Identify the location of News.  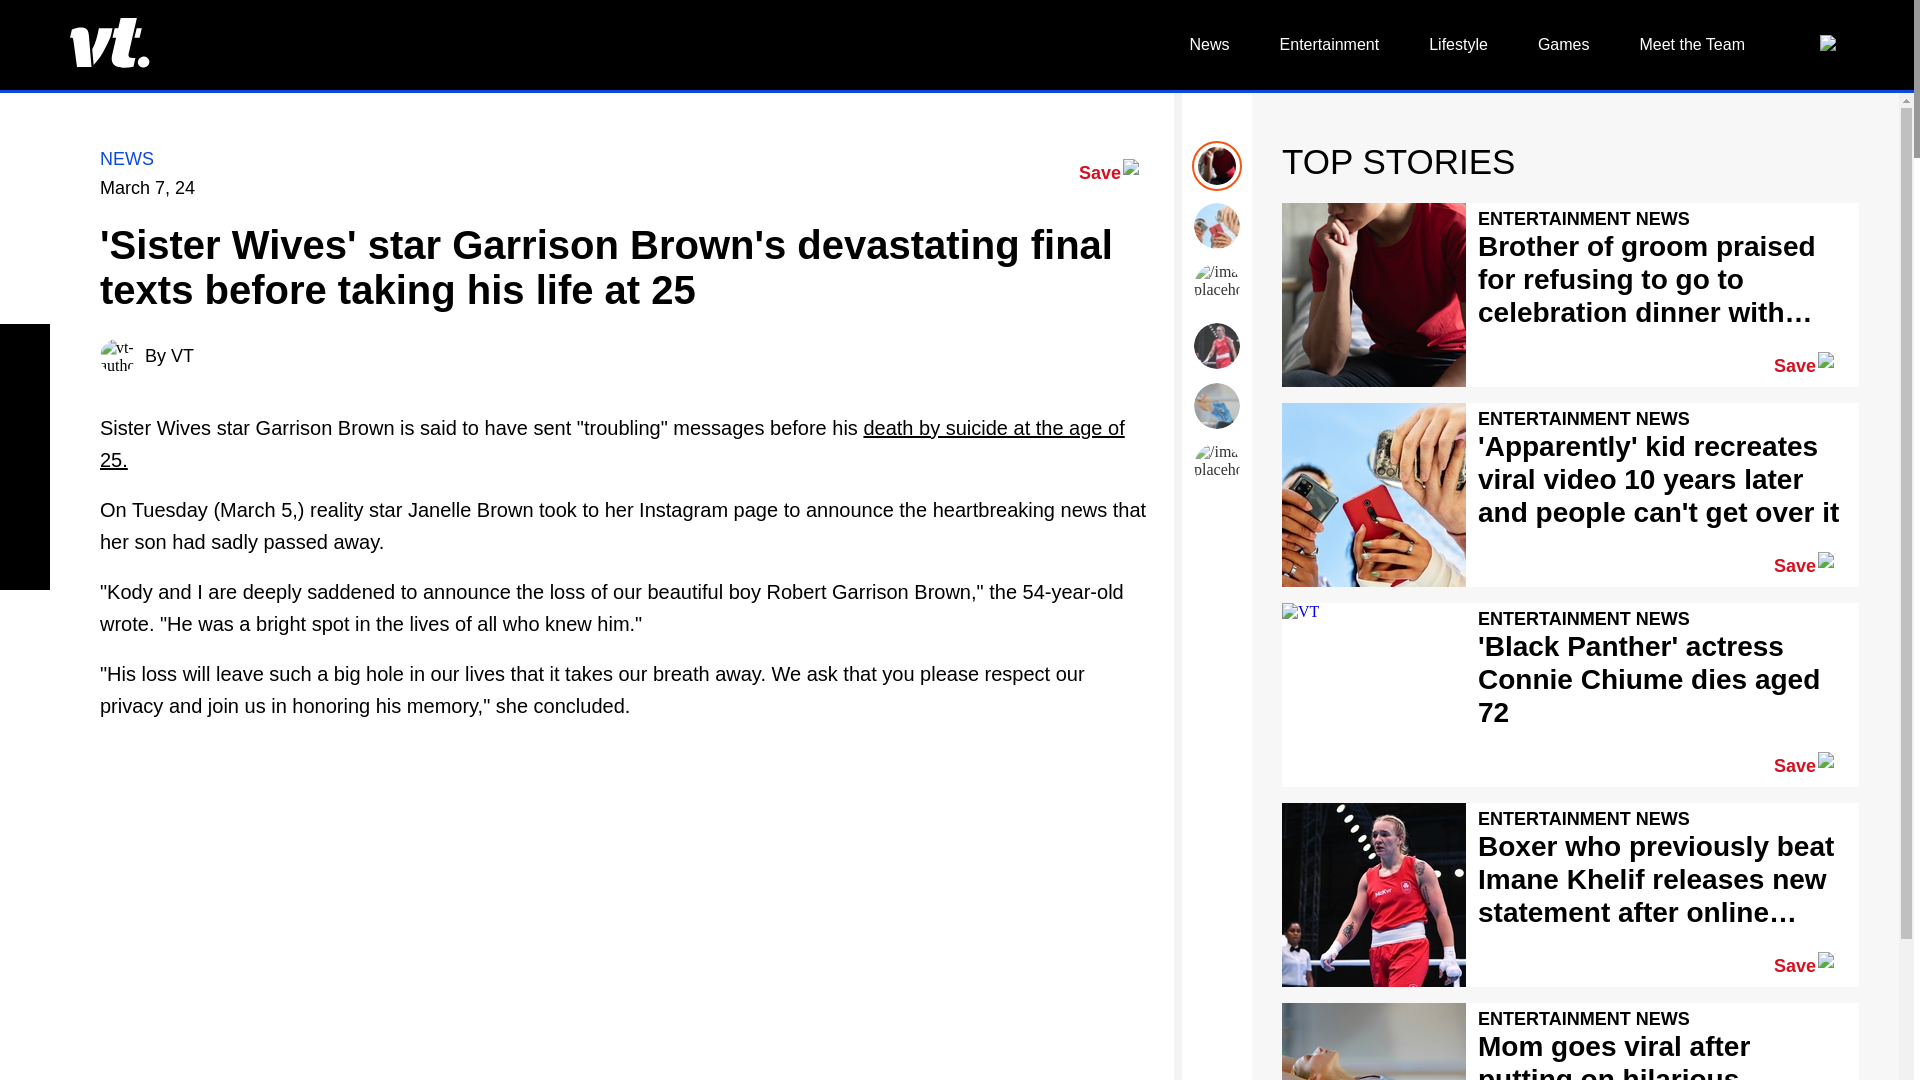
(1210, 44).